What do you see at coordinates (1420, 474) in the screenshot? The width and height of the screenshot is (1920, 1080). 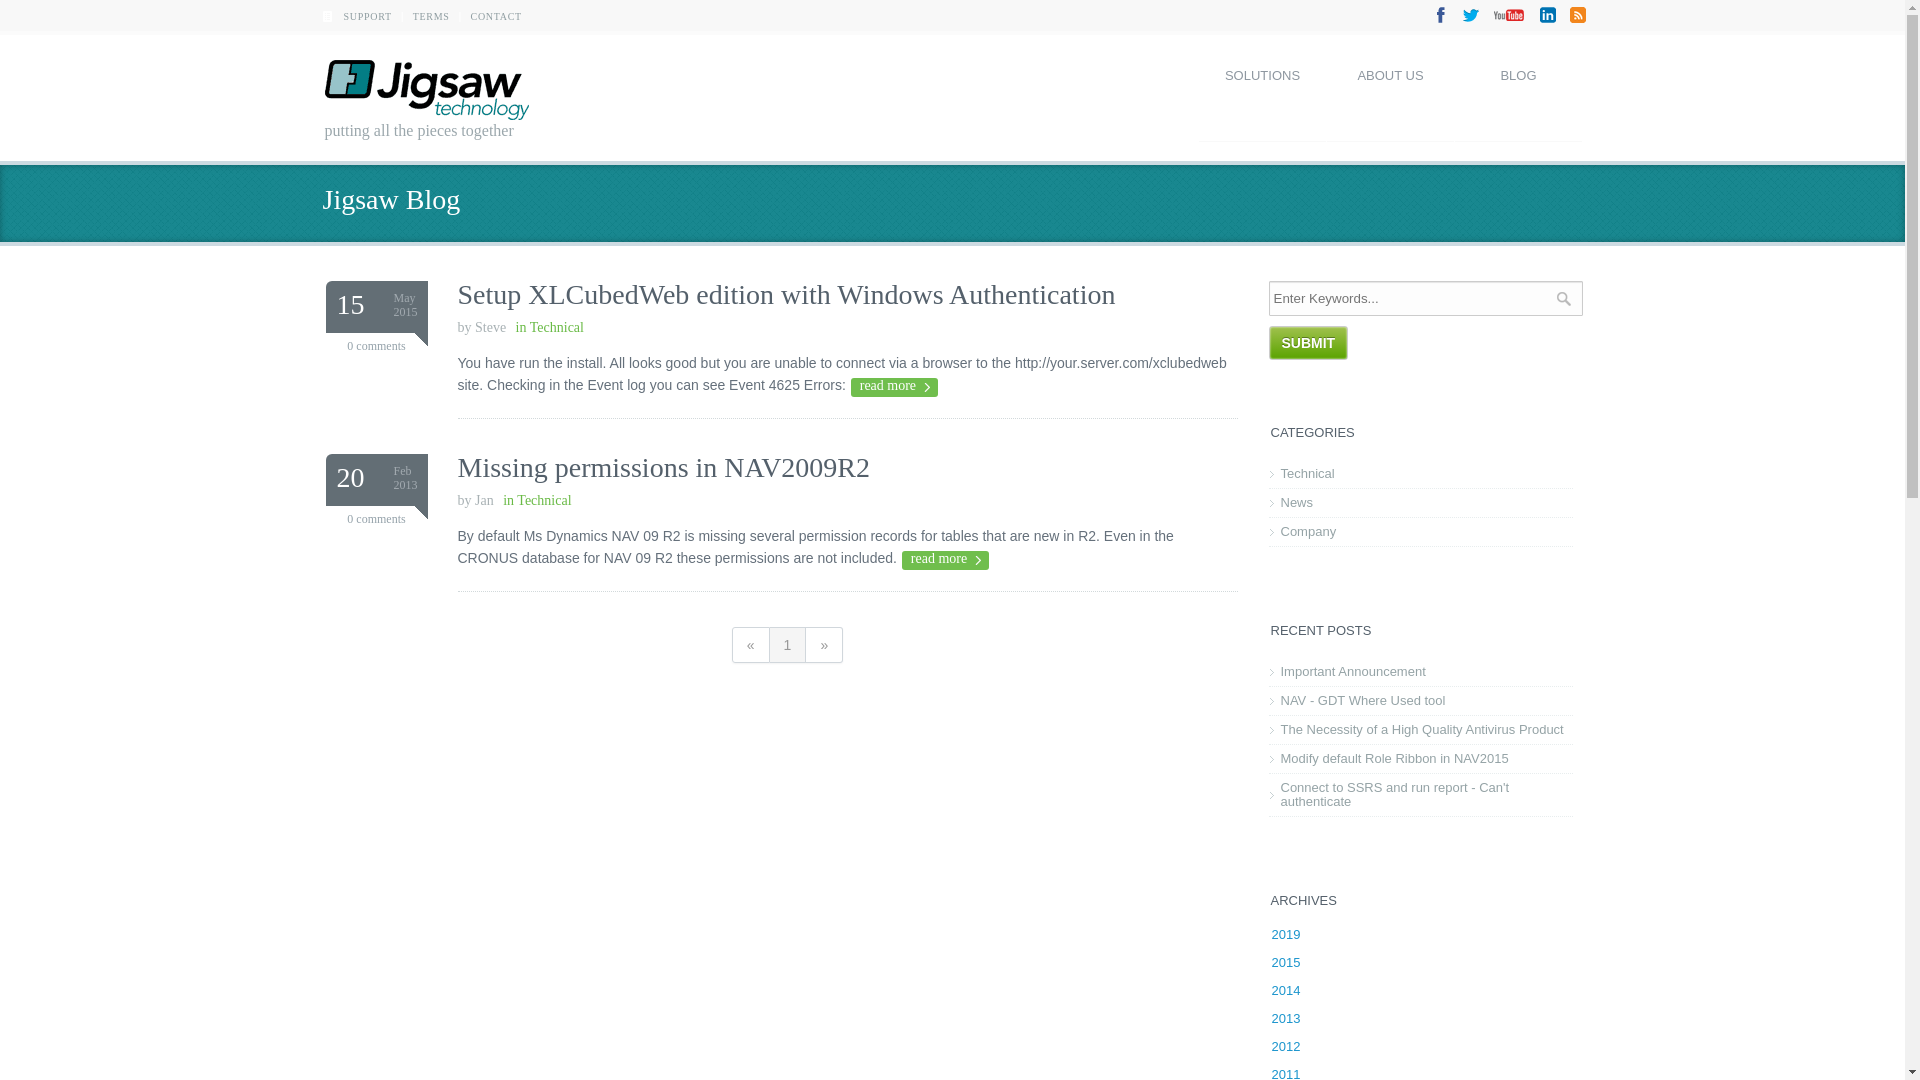 I see `Technical` at bounding box center [1420, 474].